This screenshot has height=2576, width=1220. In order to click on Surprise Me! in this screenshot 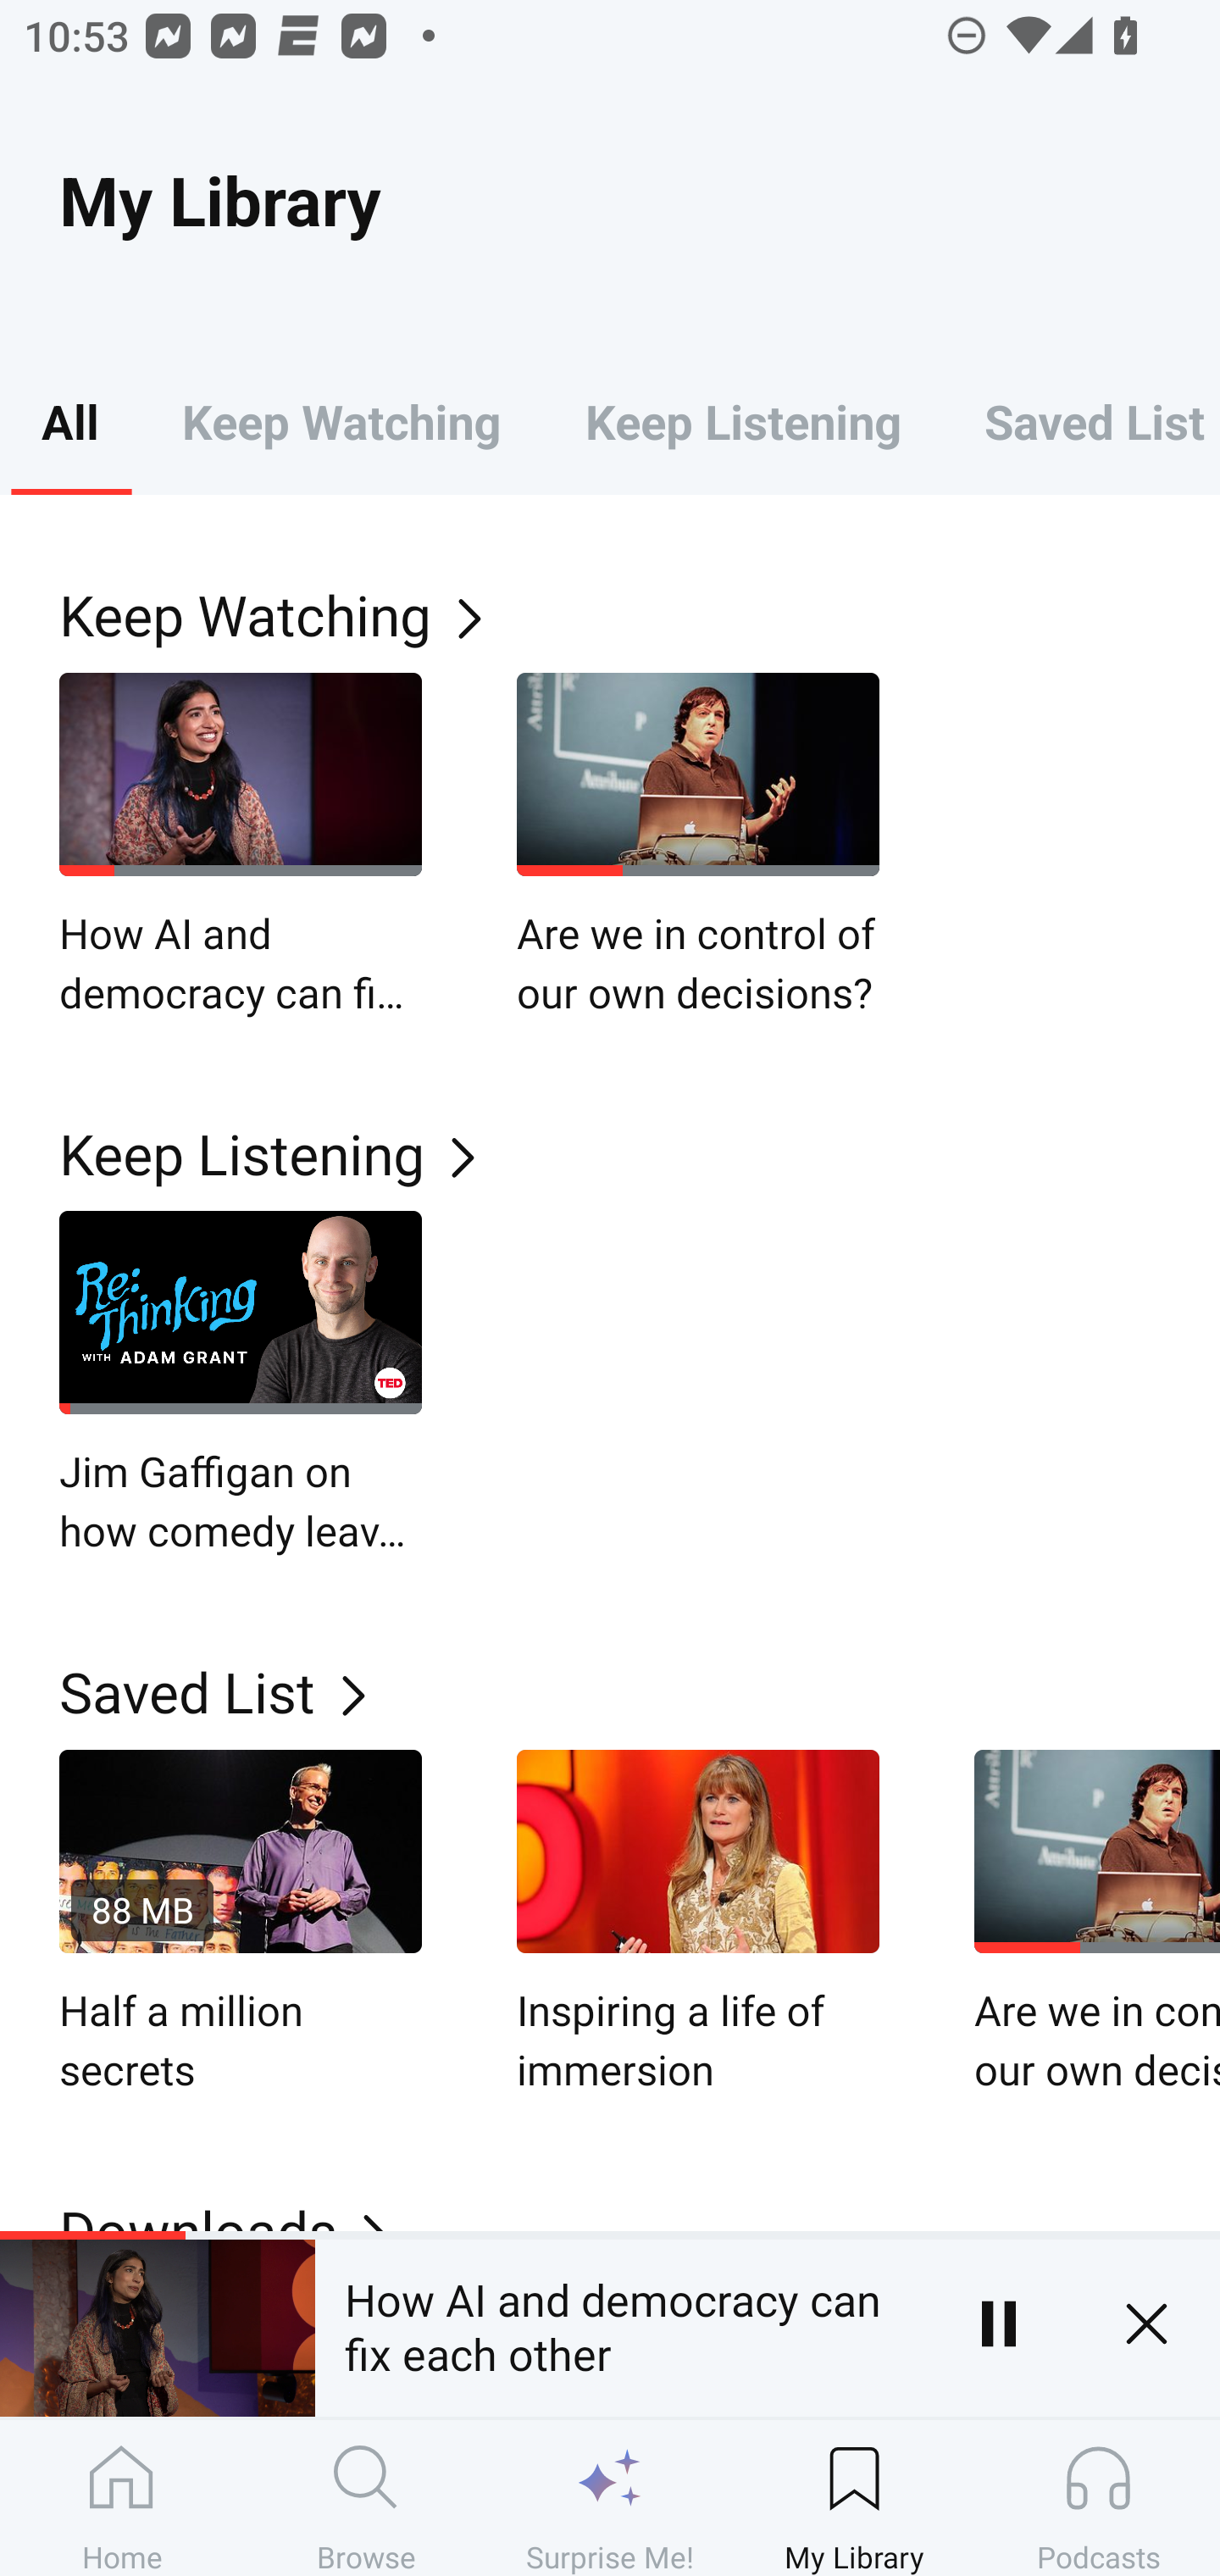, I will do `click(610, 2497)`.